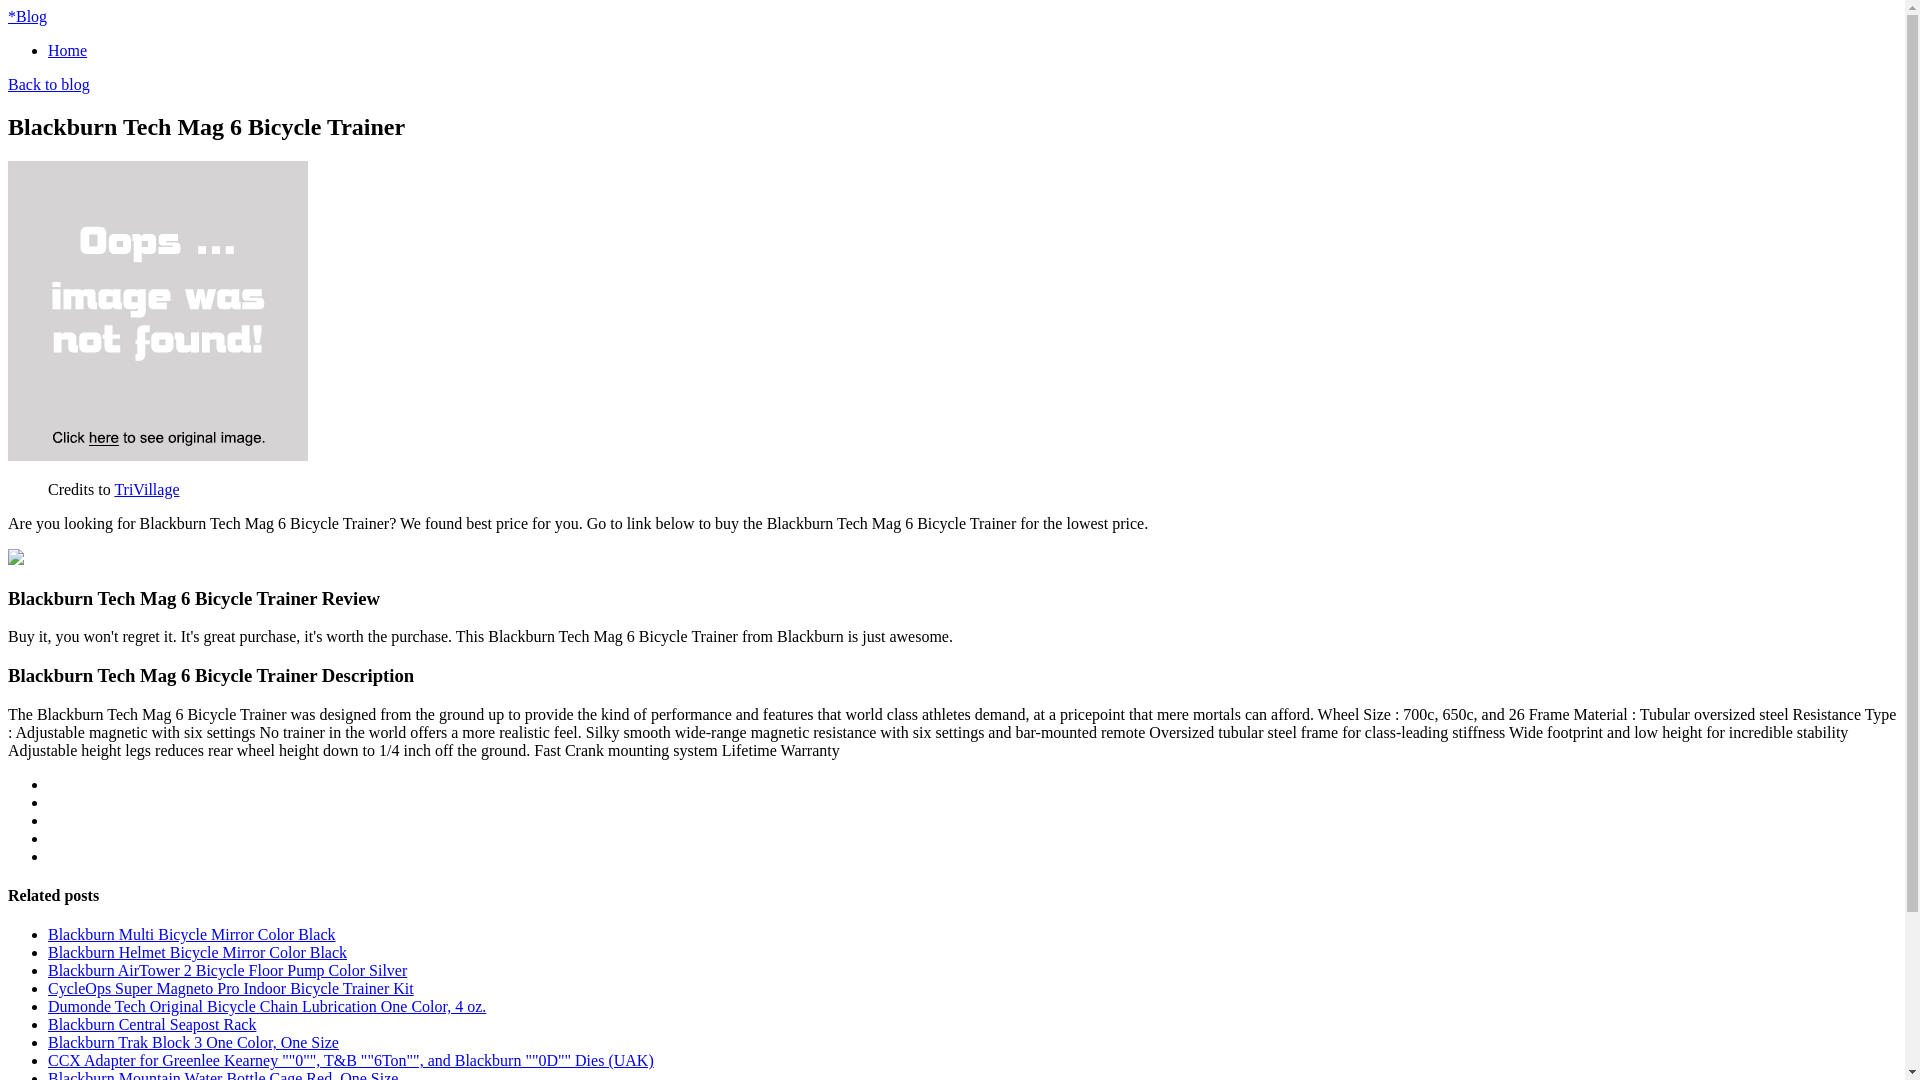 Image resolution: width=1920 pixels, height=1080 pixels. What do you see at coordinates (194, 1042) in the screenshot?
I see `Blackburn Trak Block 3 One Color, One Size` at bounding box center [194, 1042].